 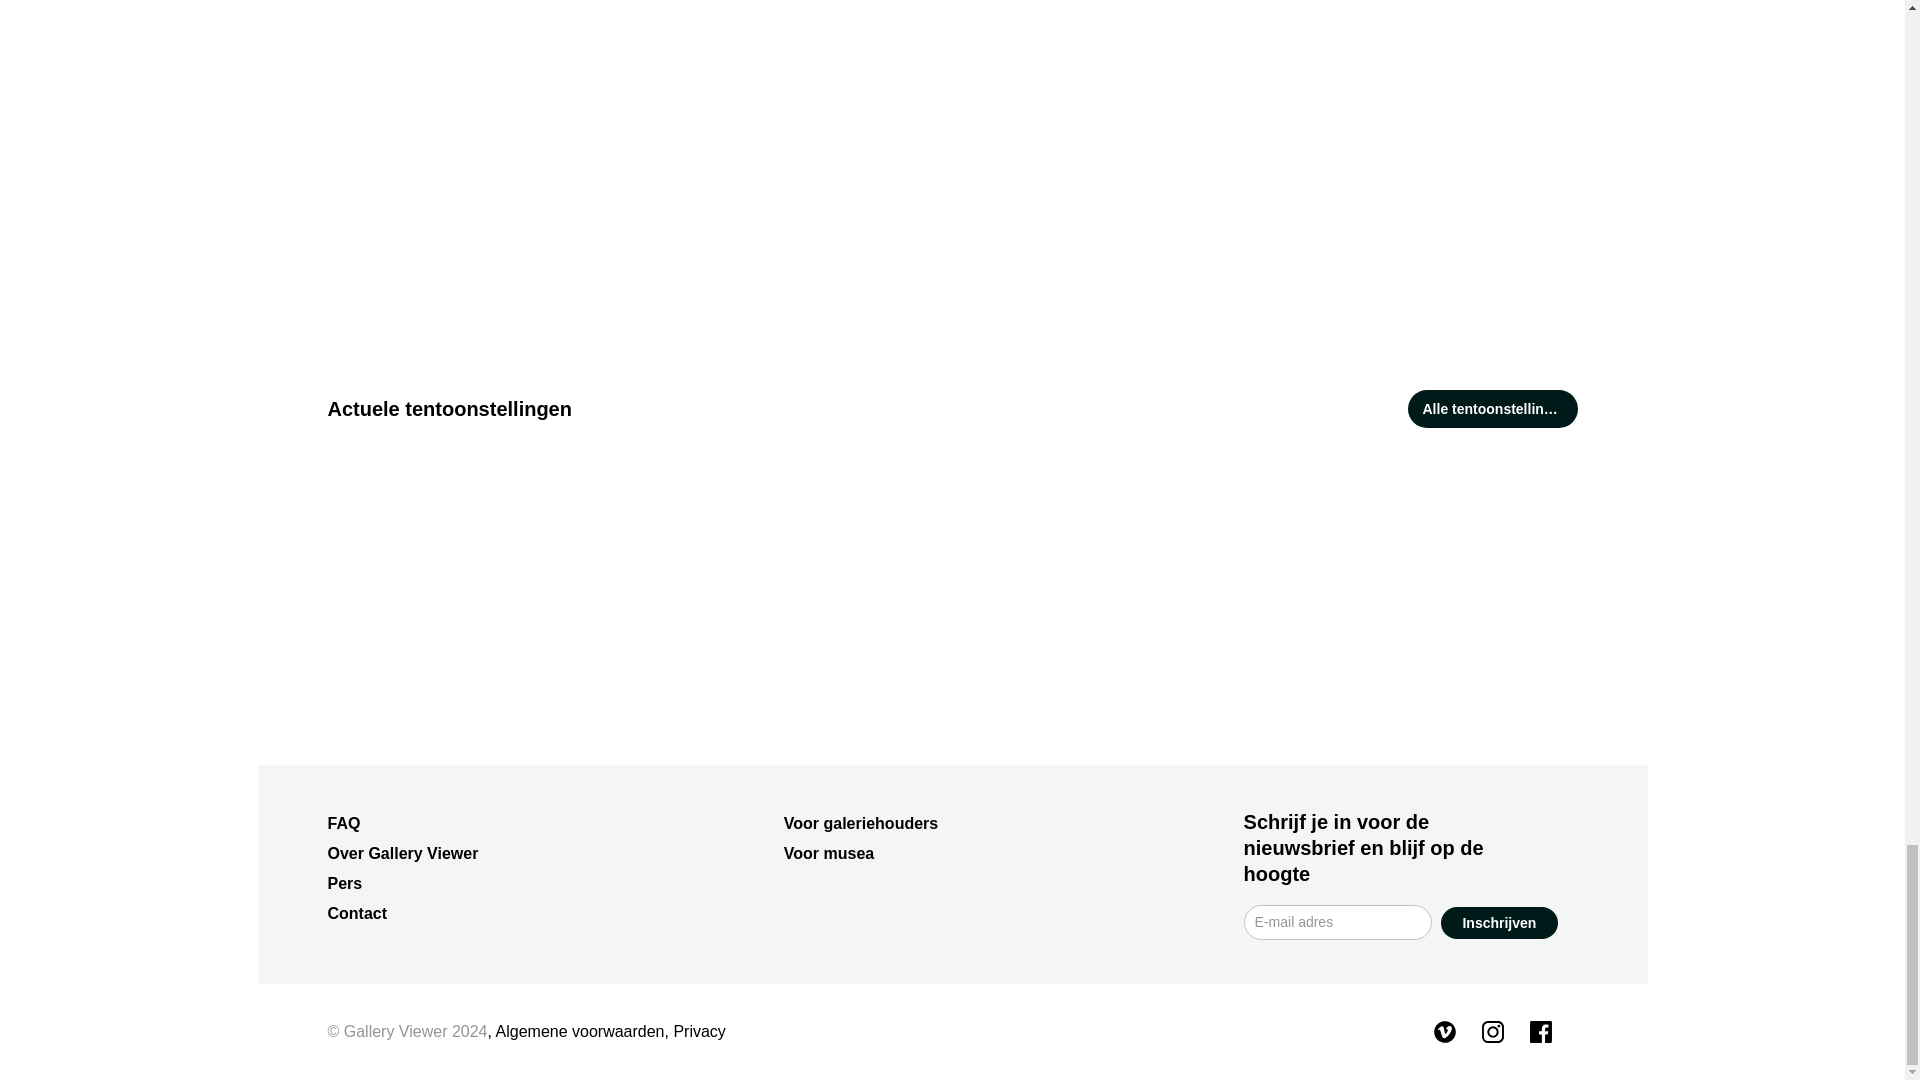 I want to click on Voor musea, so click(x=828, y=852).